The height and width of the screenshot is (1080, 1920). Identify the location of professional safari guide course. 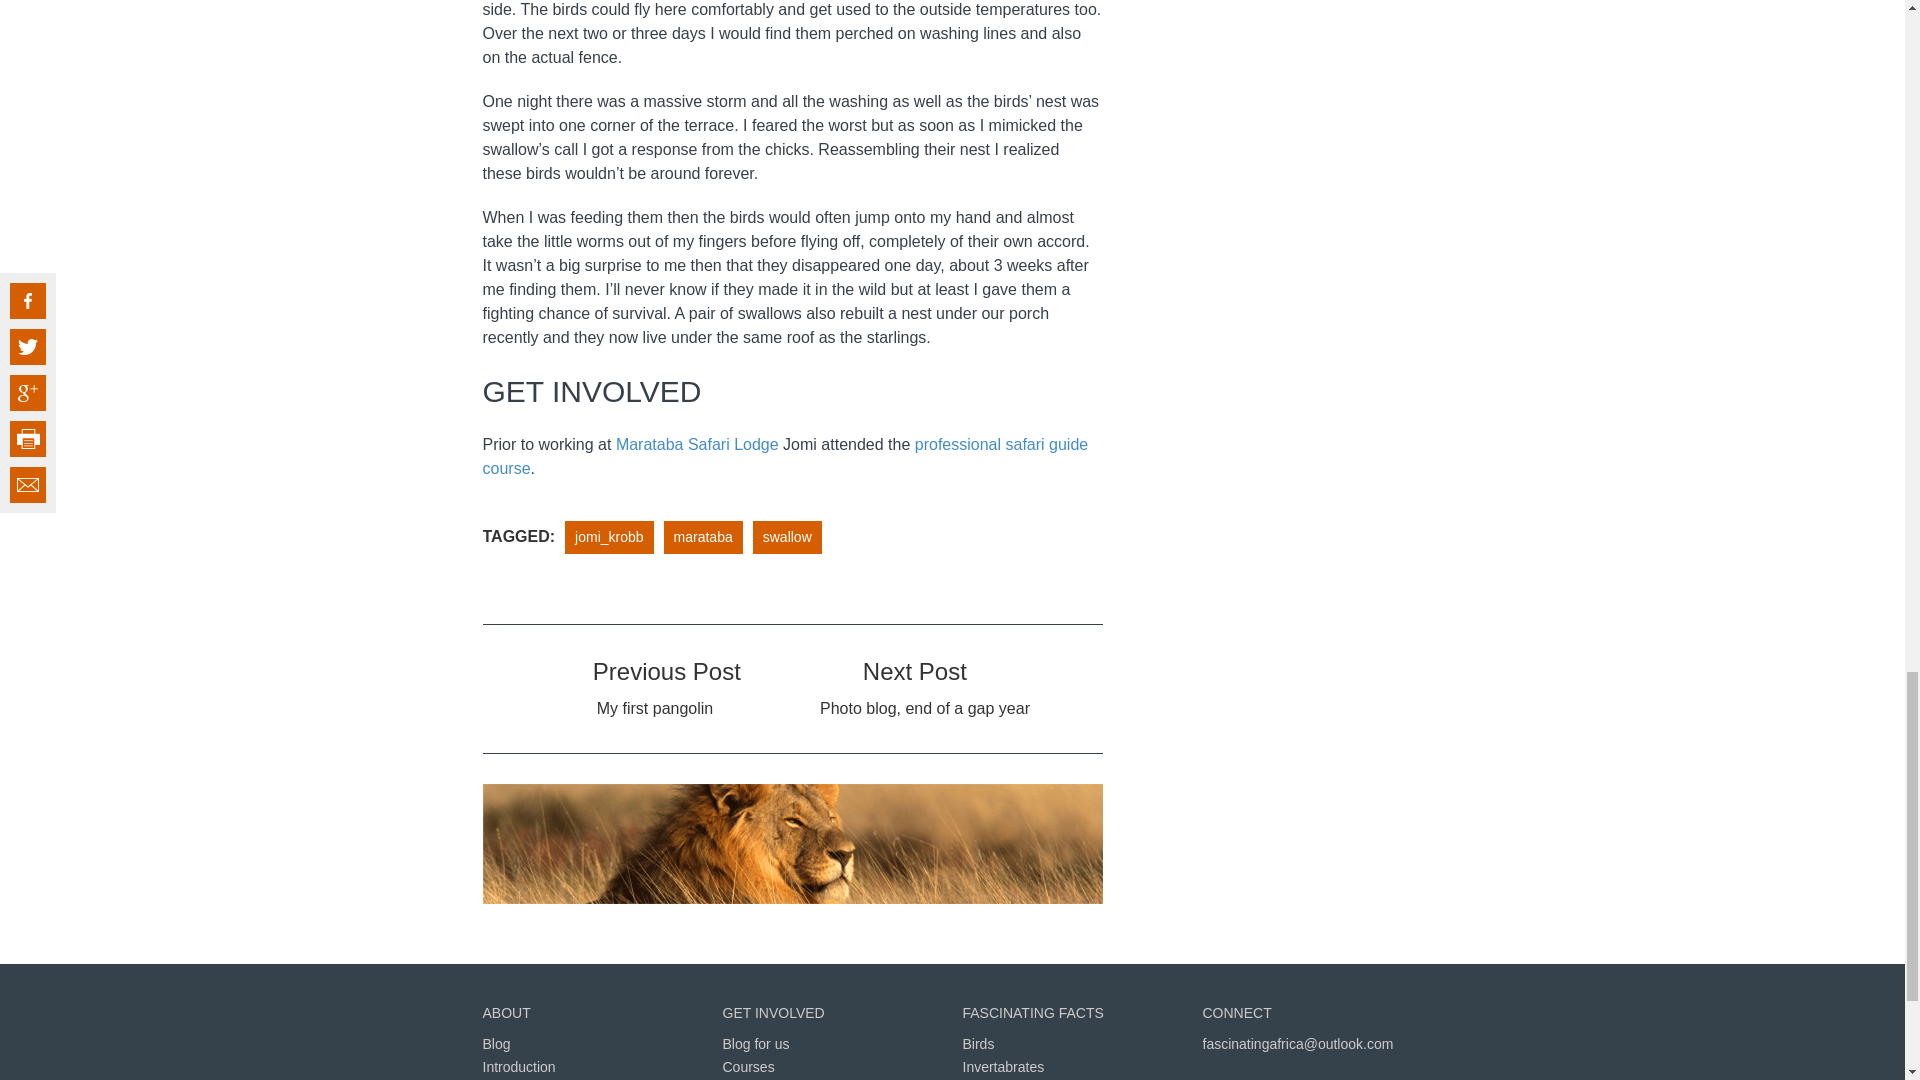
(784, 456).